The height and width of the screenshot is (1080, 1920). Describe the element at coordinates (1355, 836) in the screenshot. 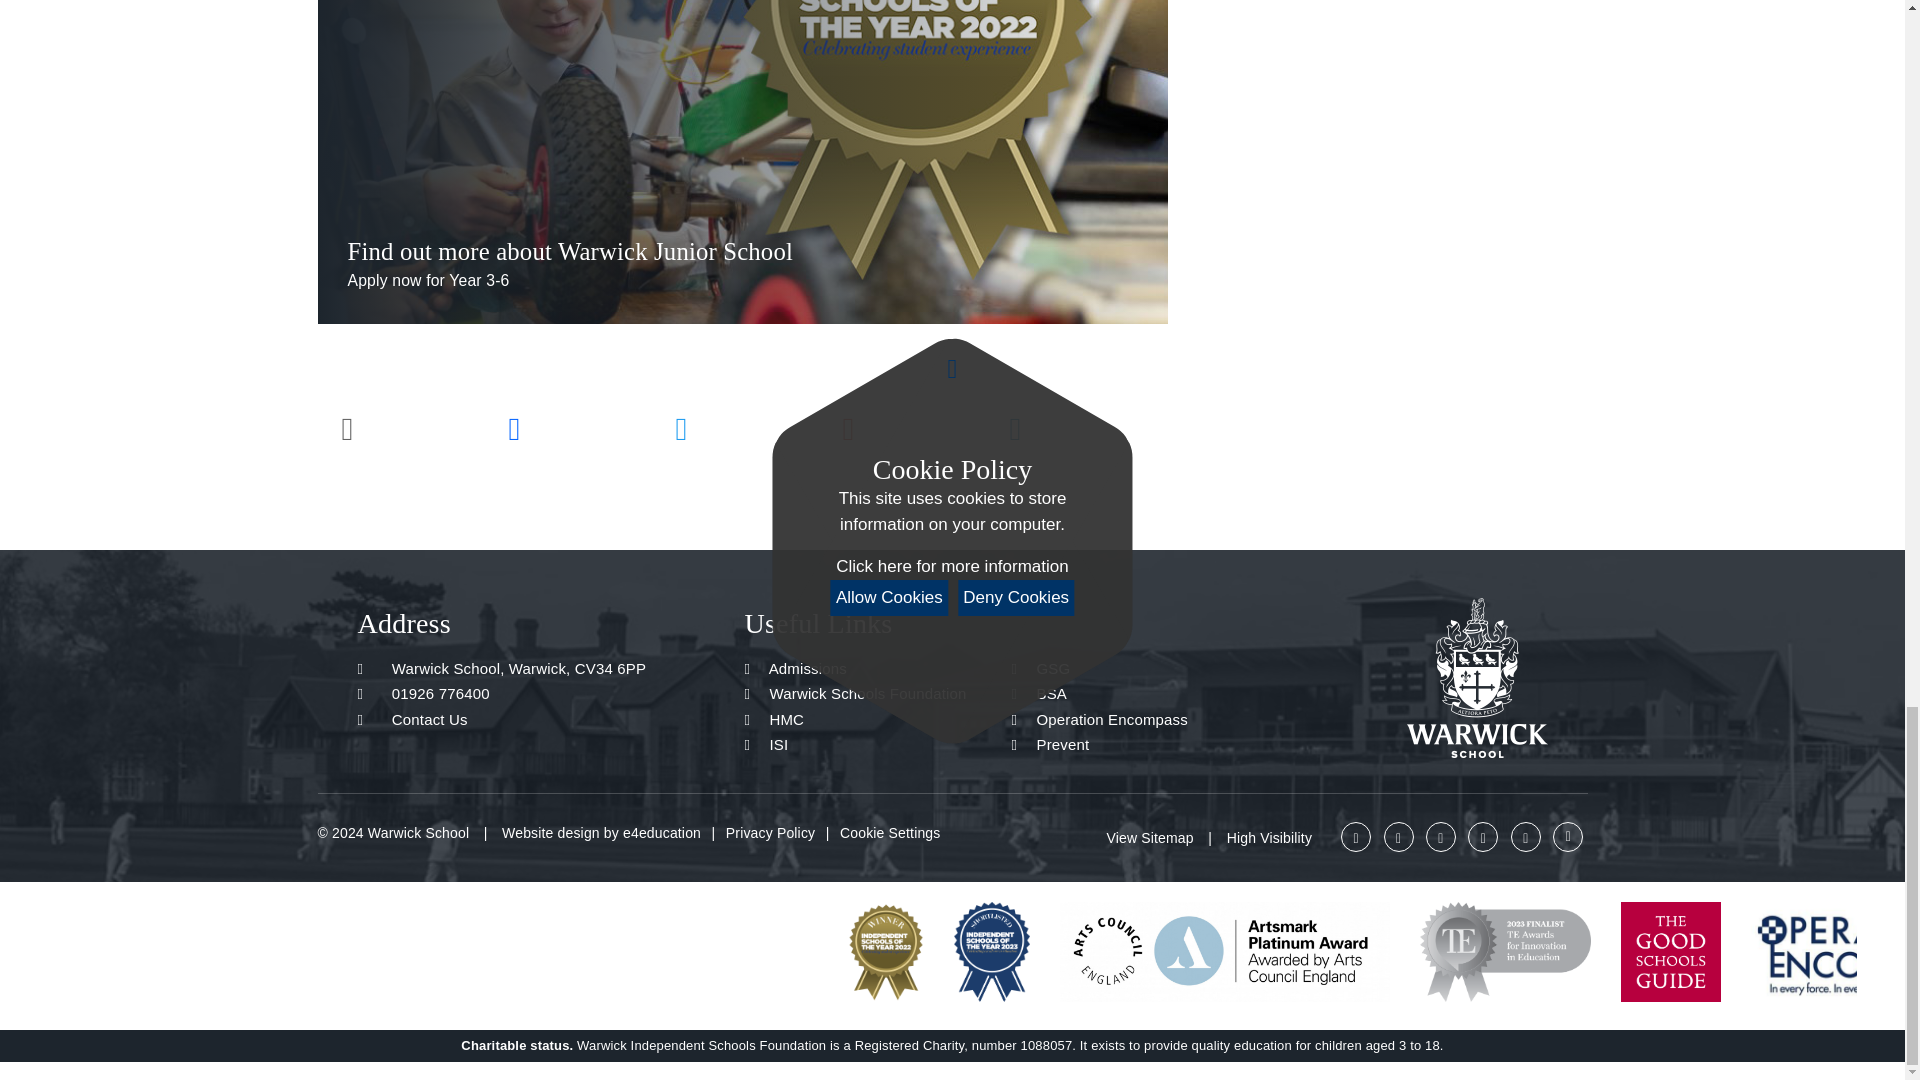

I see `vimeo` at that location.